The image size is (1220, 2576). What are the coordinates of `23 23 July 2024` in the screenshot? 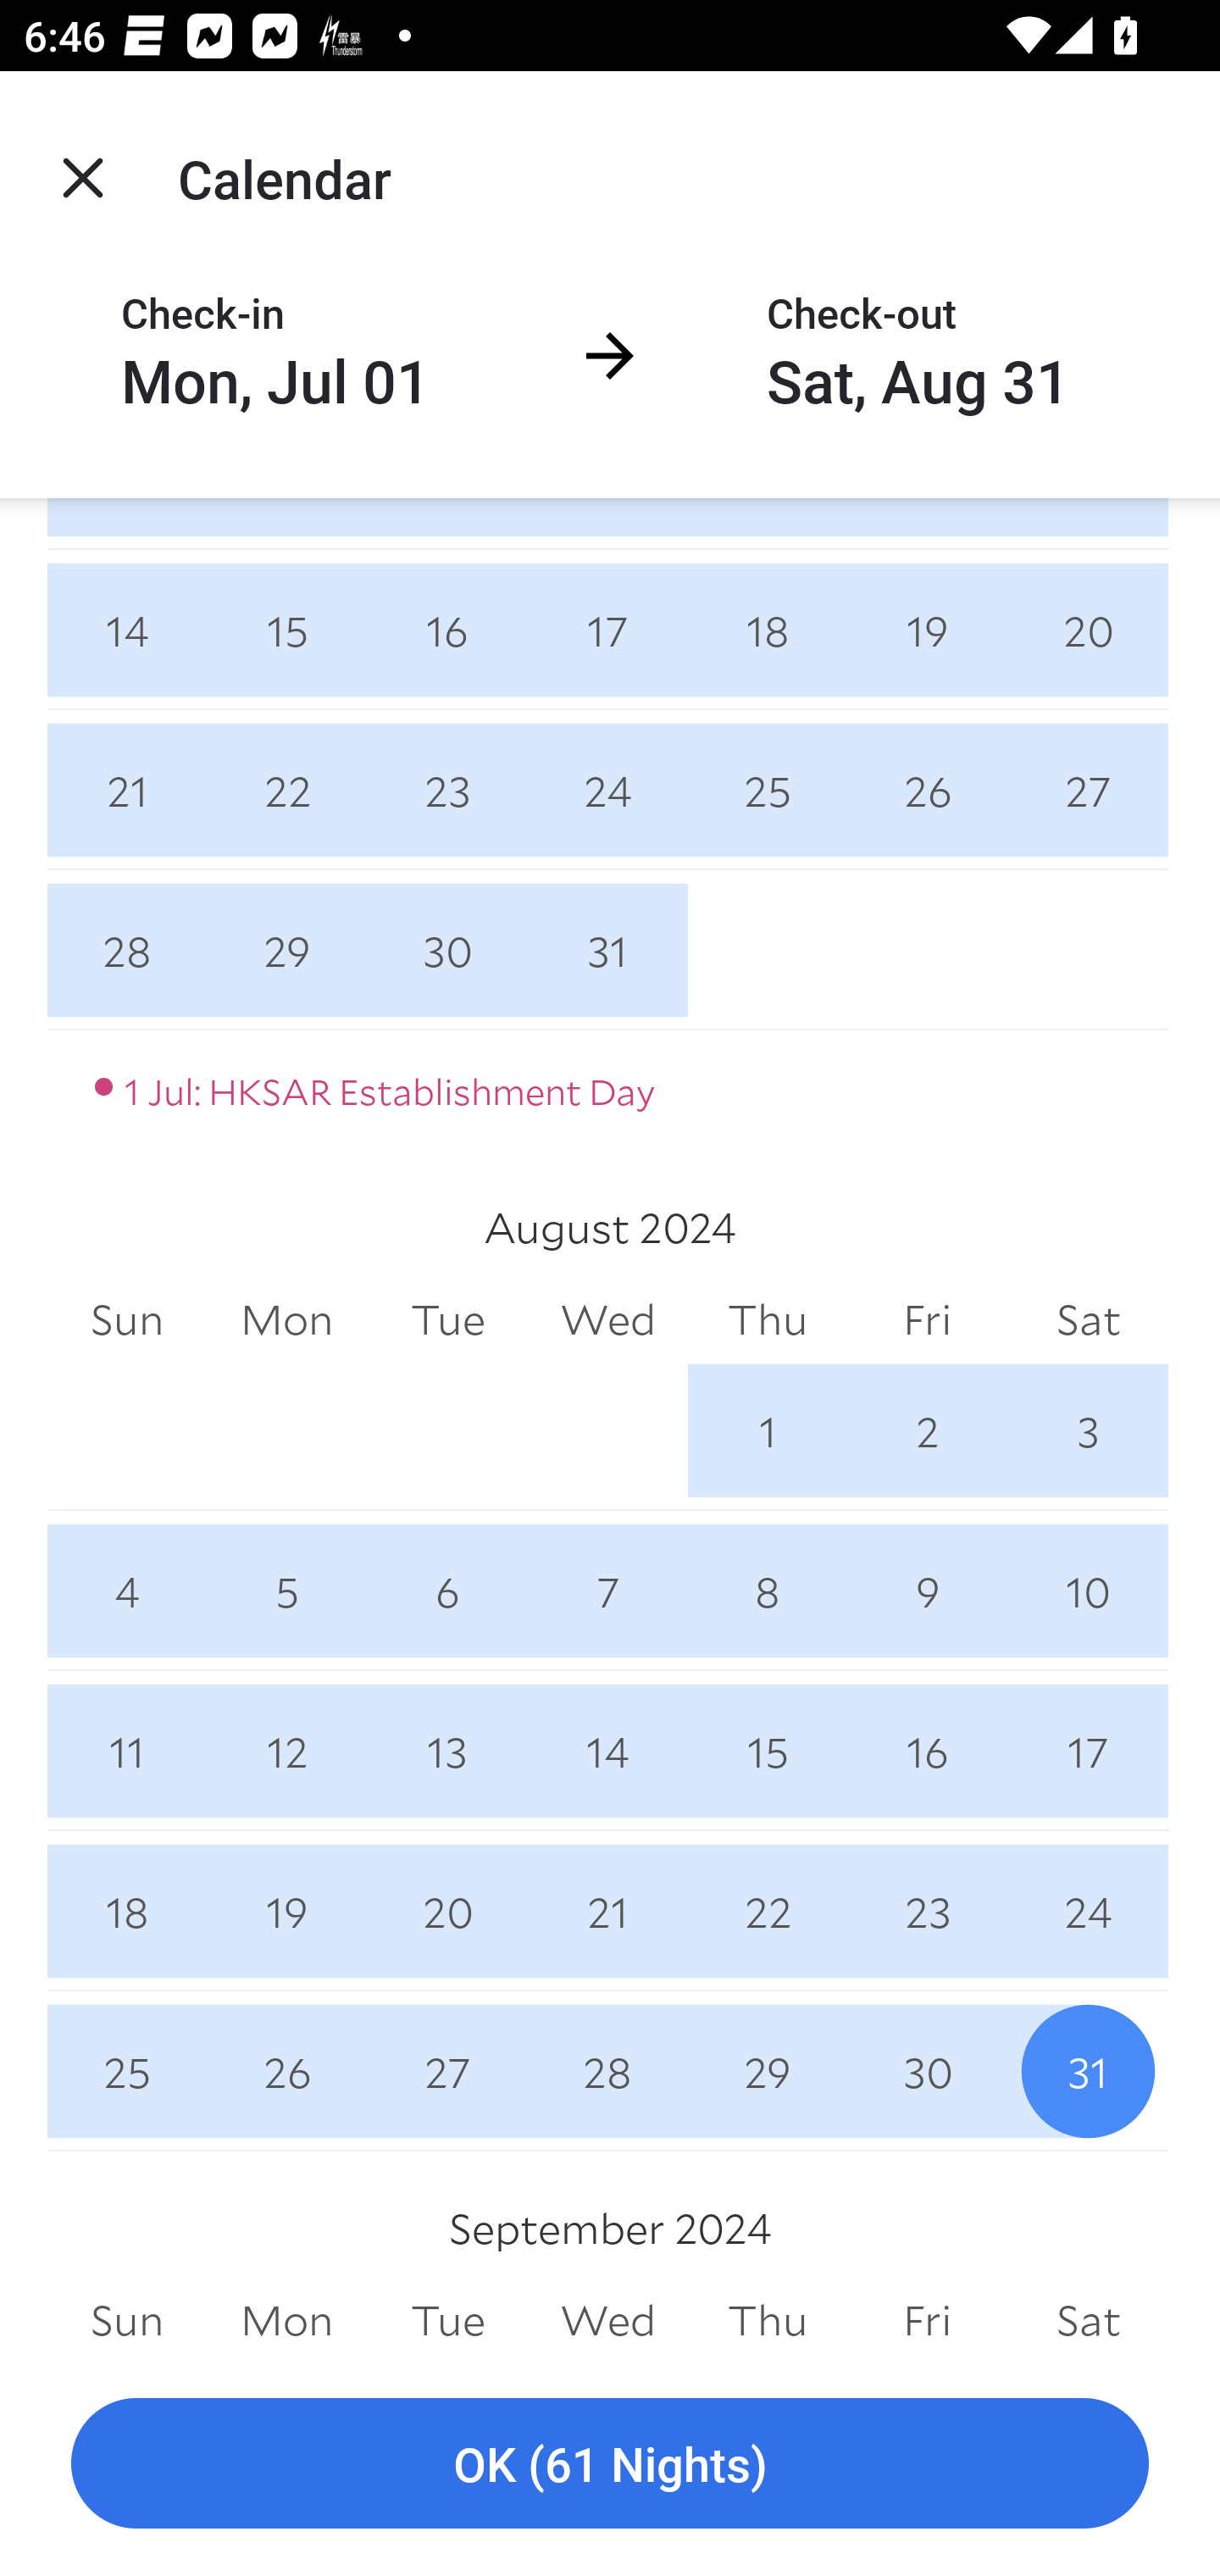 It's located at (447, 791).